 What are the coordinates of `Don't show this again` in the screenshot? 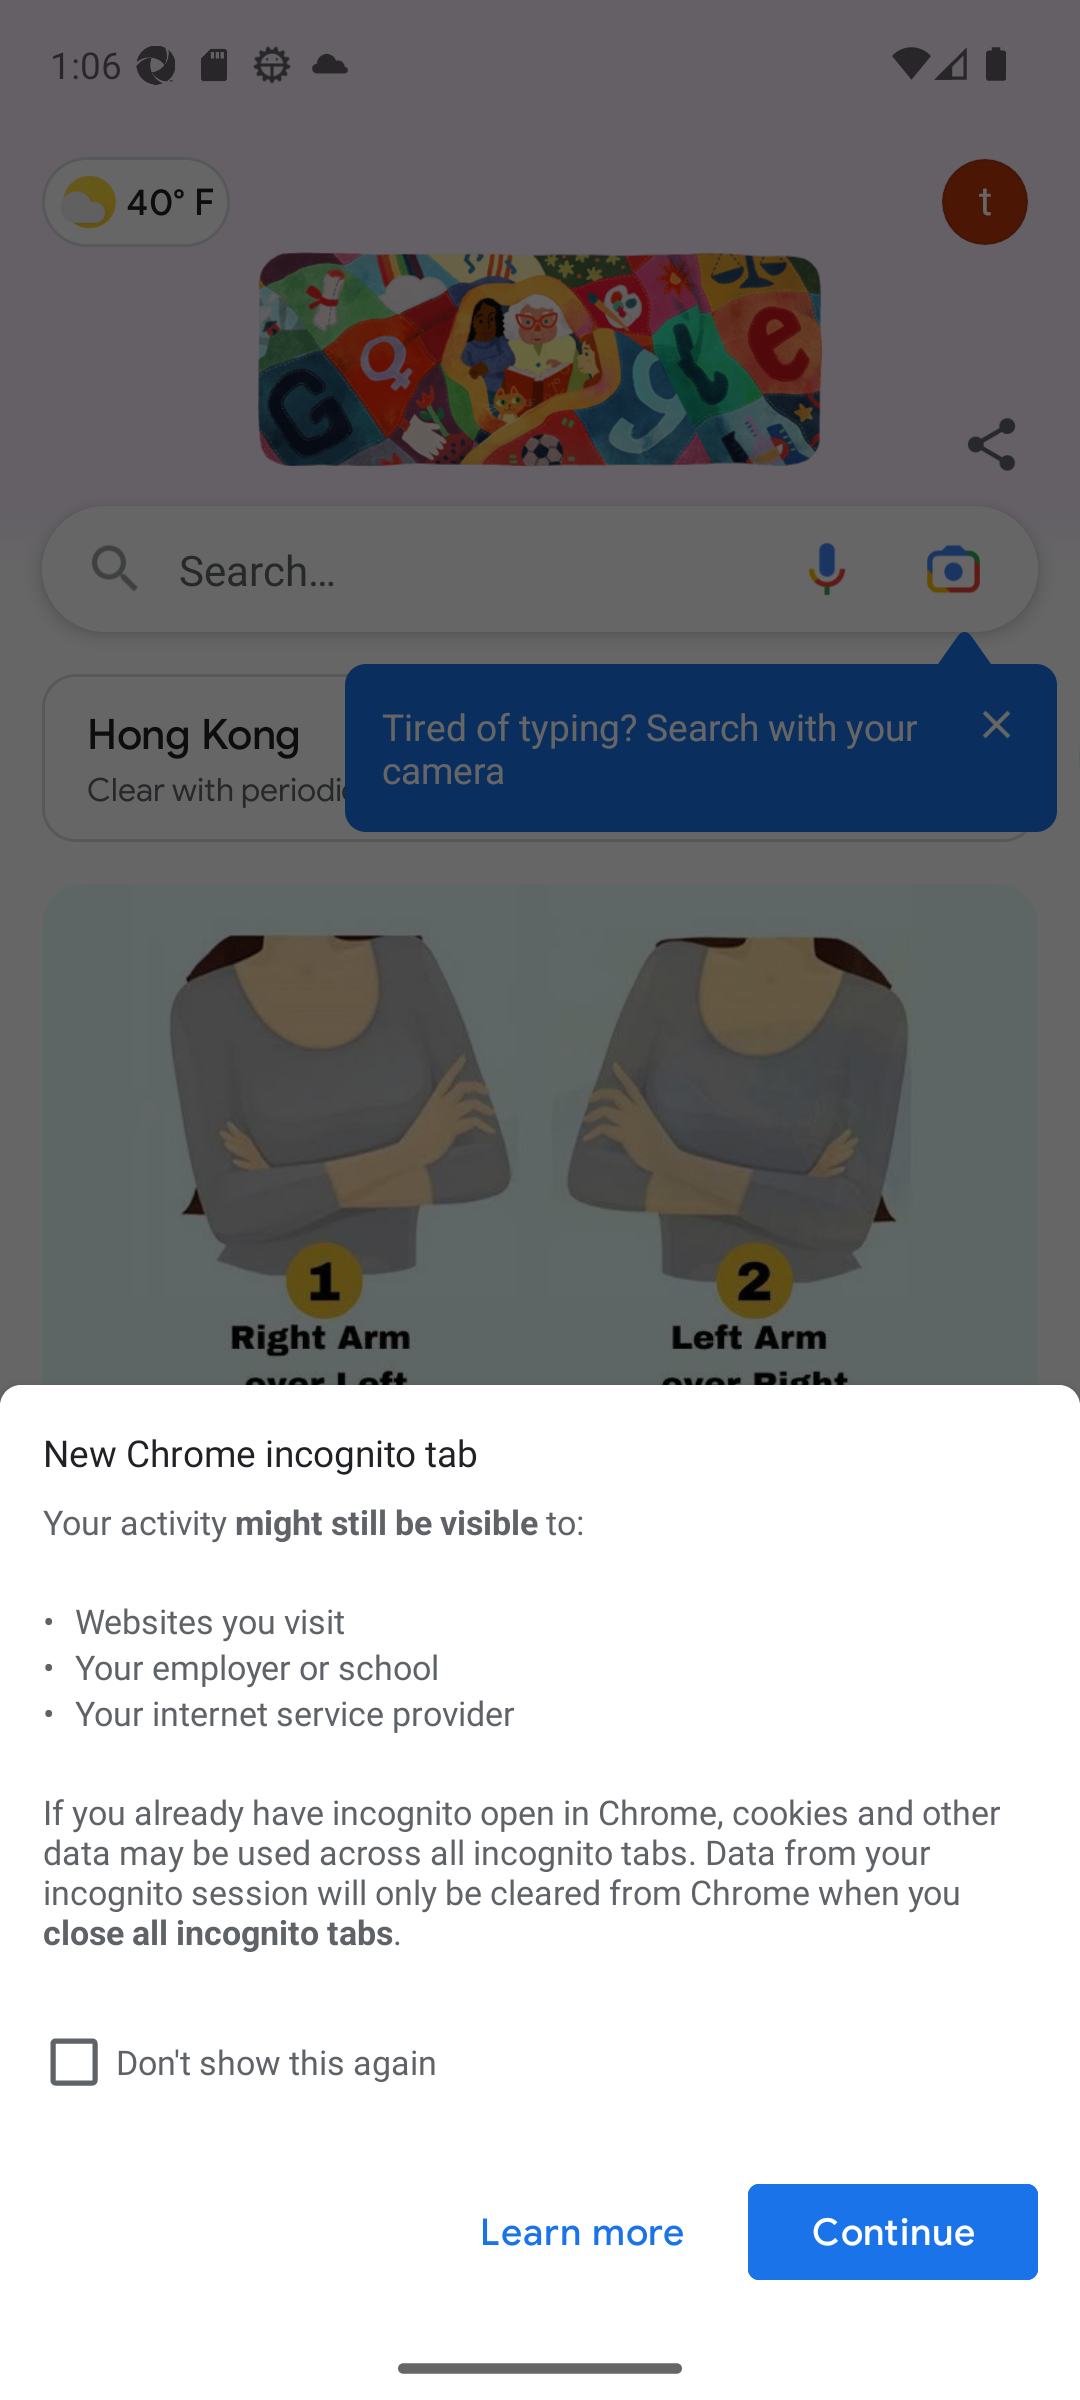 It's located at (534, 2061).